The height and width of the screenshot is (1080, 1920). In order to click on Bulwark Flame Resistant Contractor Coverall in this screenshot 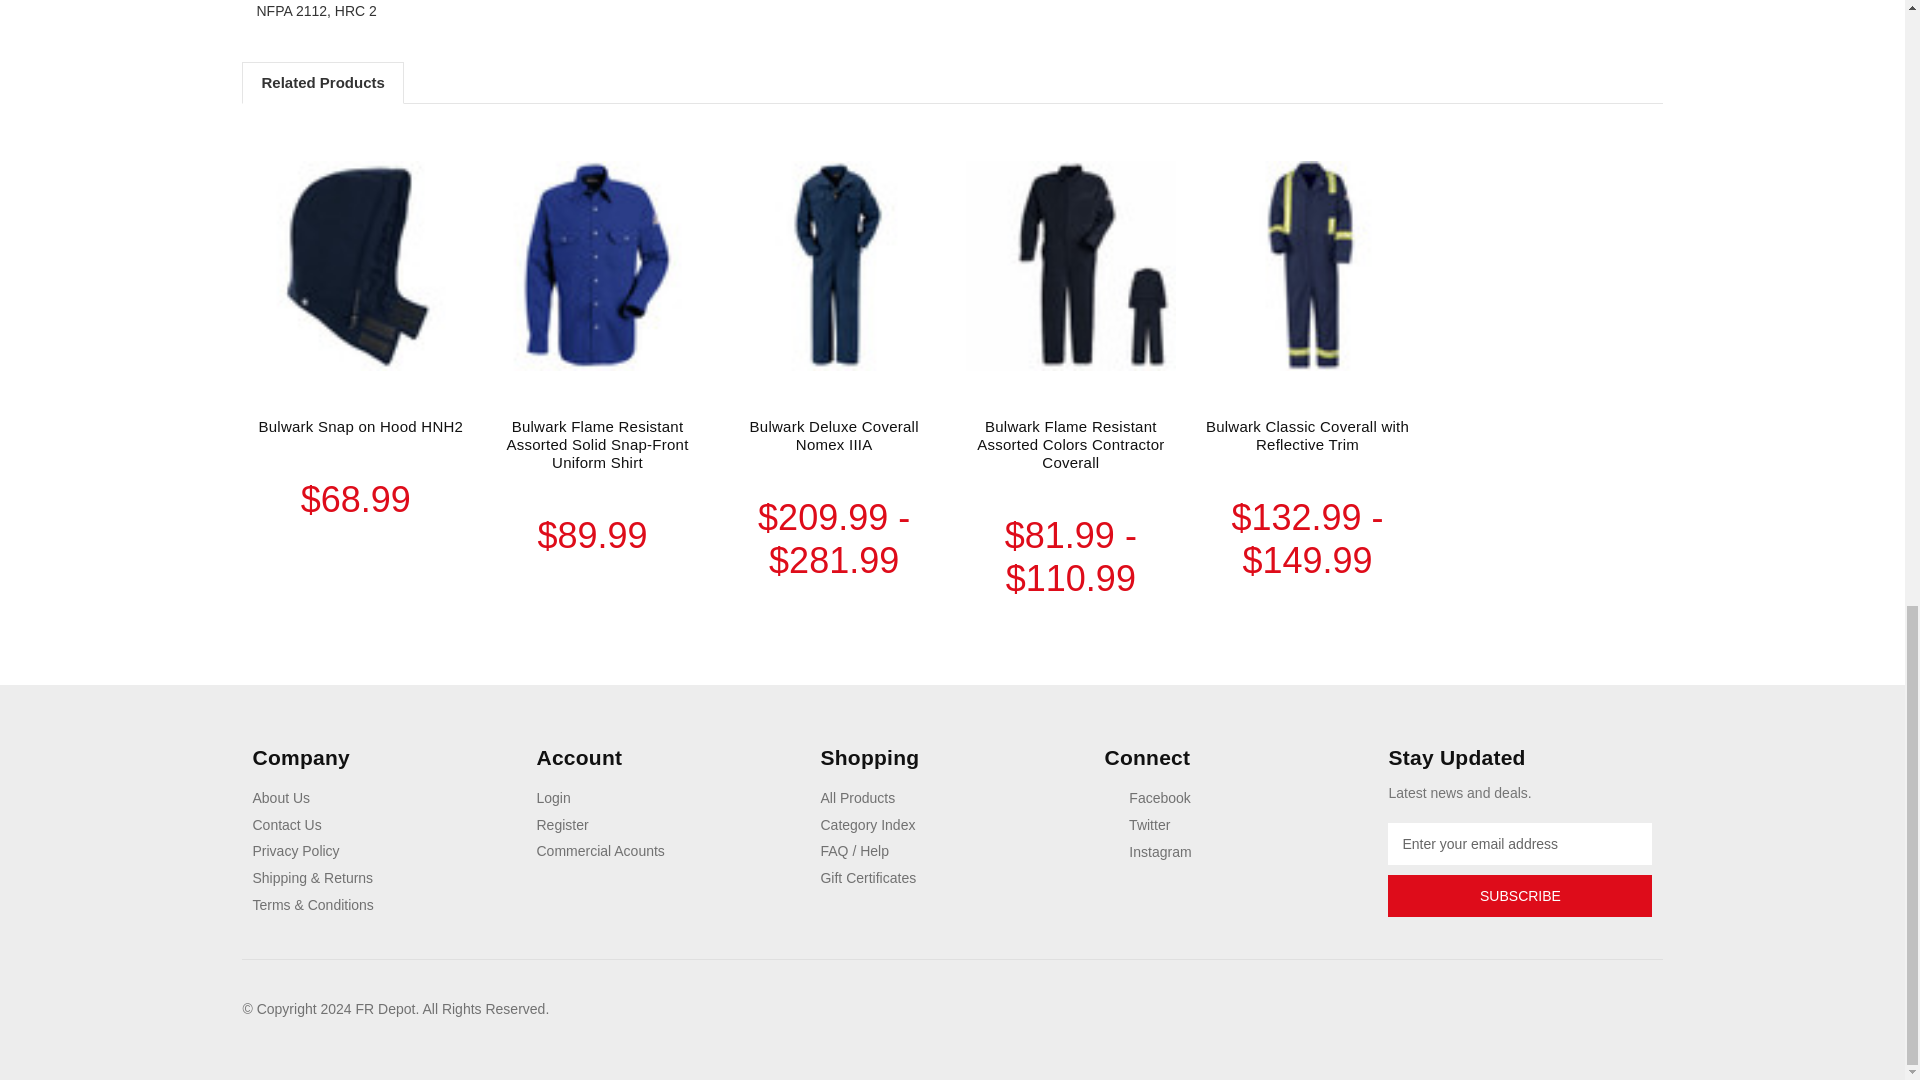, I will do `click(1070, 266)`.